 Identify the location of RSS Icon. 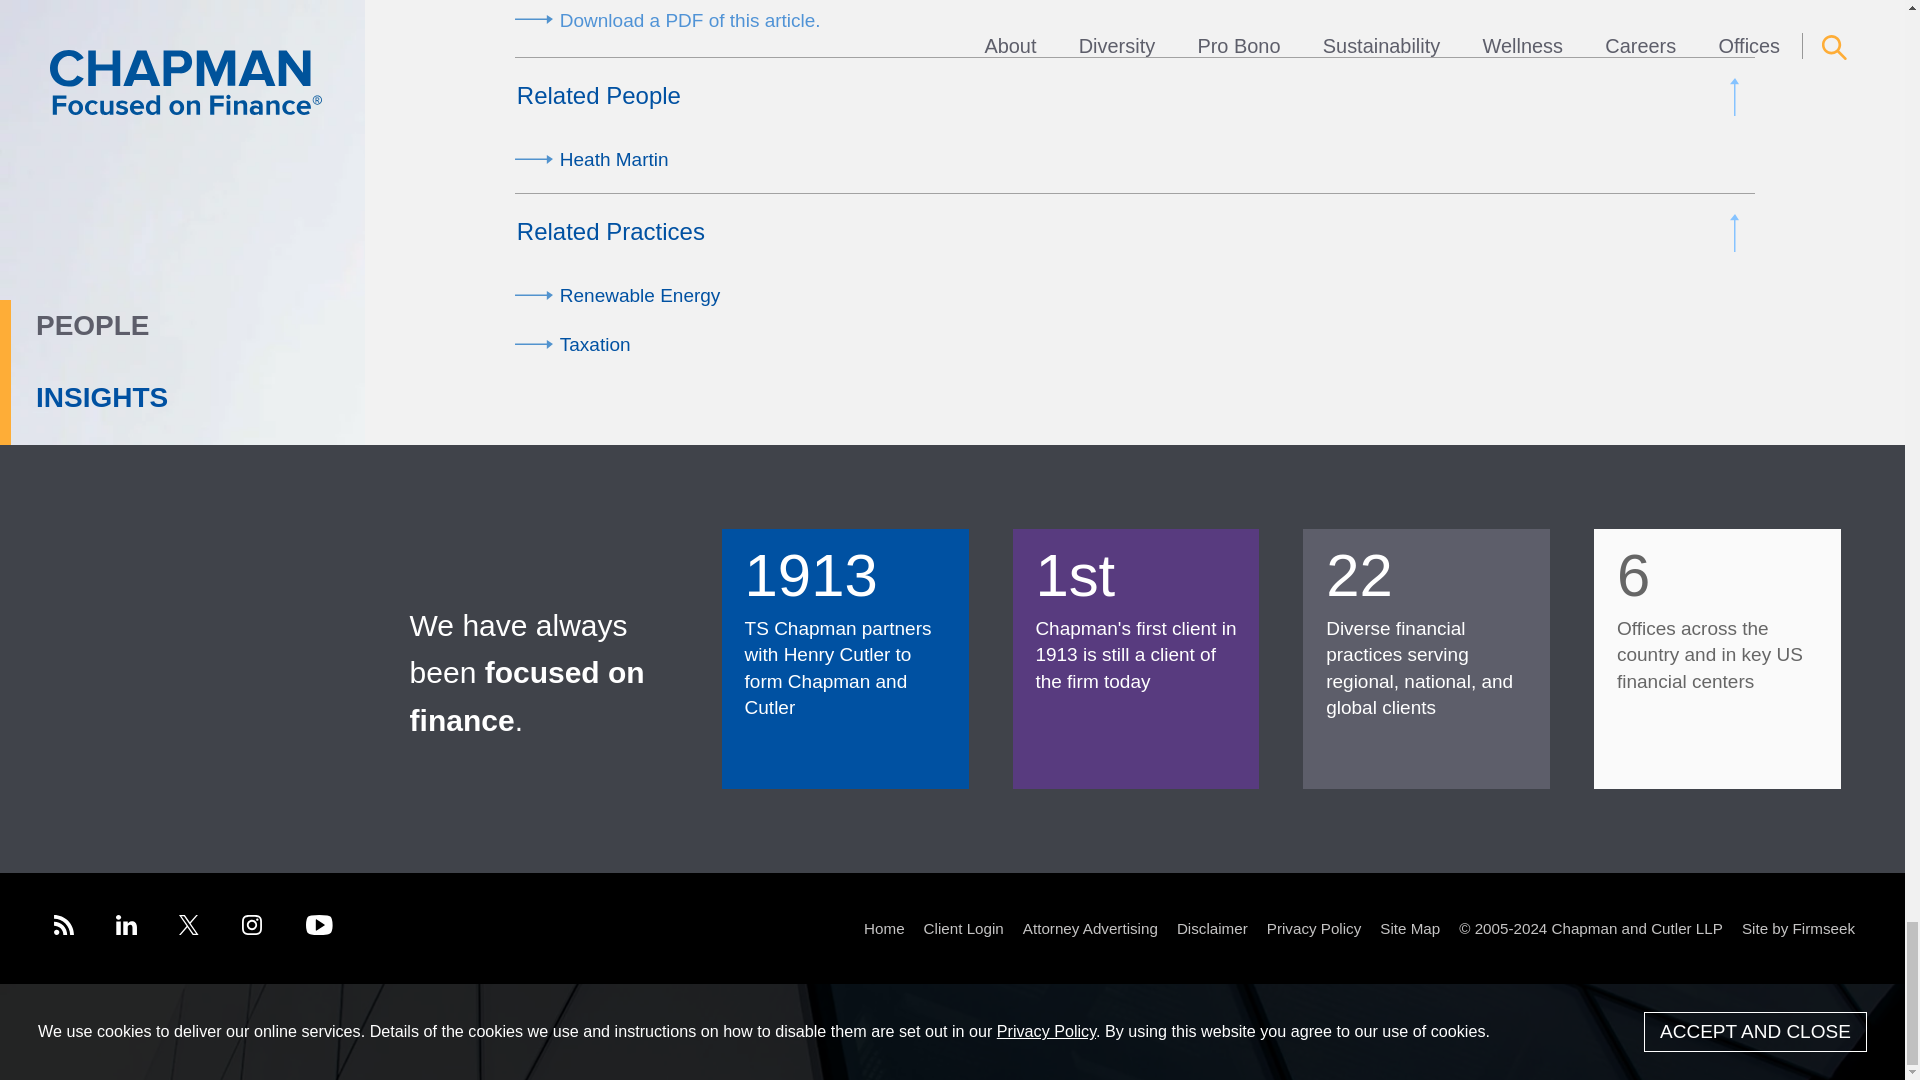
(64, 924).